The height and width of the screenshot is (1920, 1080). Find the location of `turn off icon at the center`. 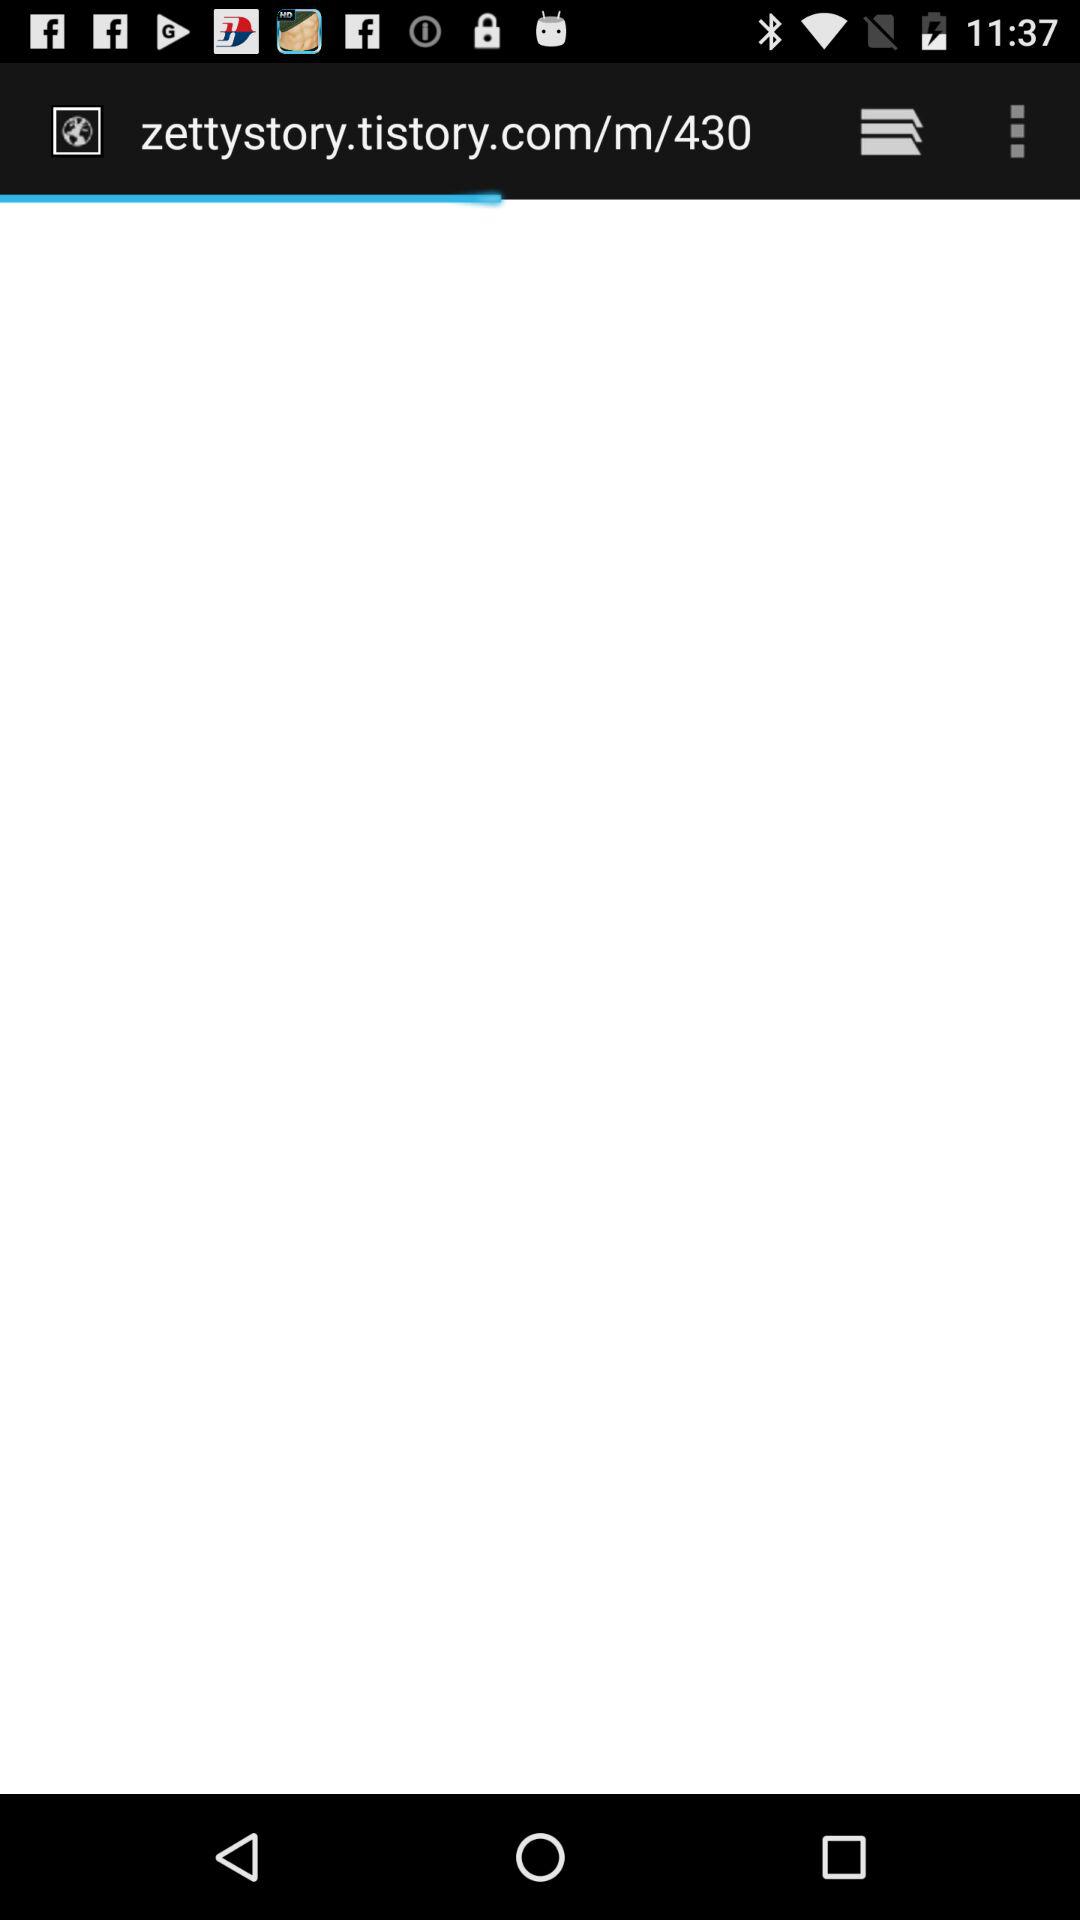

turn off icon at the center is located at coordinates (540, 996).